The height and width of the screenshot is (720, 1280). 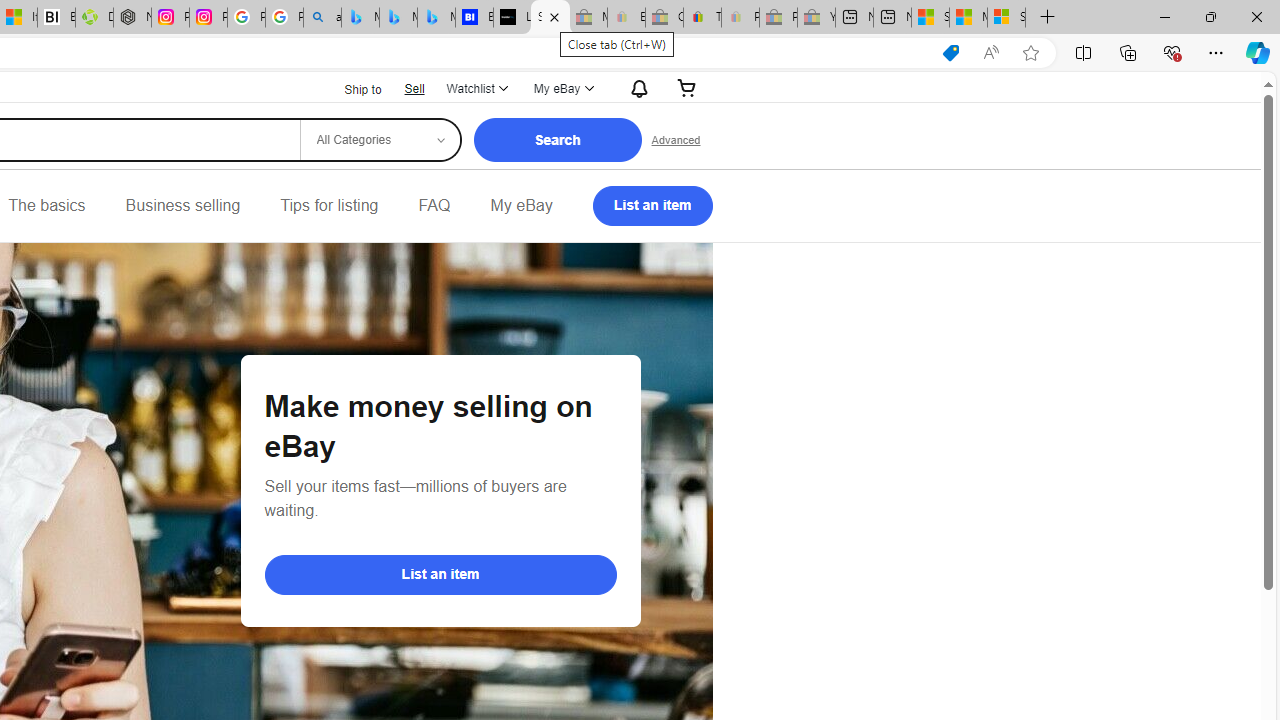 I want to click on Ship to, so click(x=350, y=88).